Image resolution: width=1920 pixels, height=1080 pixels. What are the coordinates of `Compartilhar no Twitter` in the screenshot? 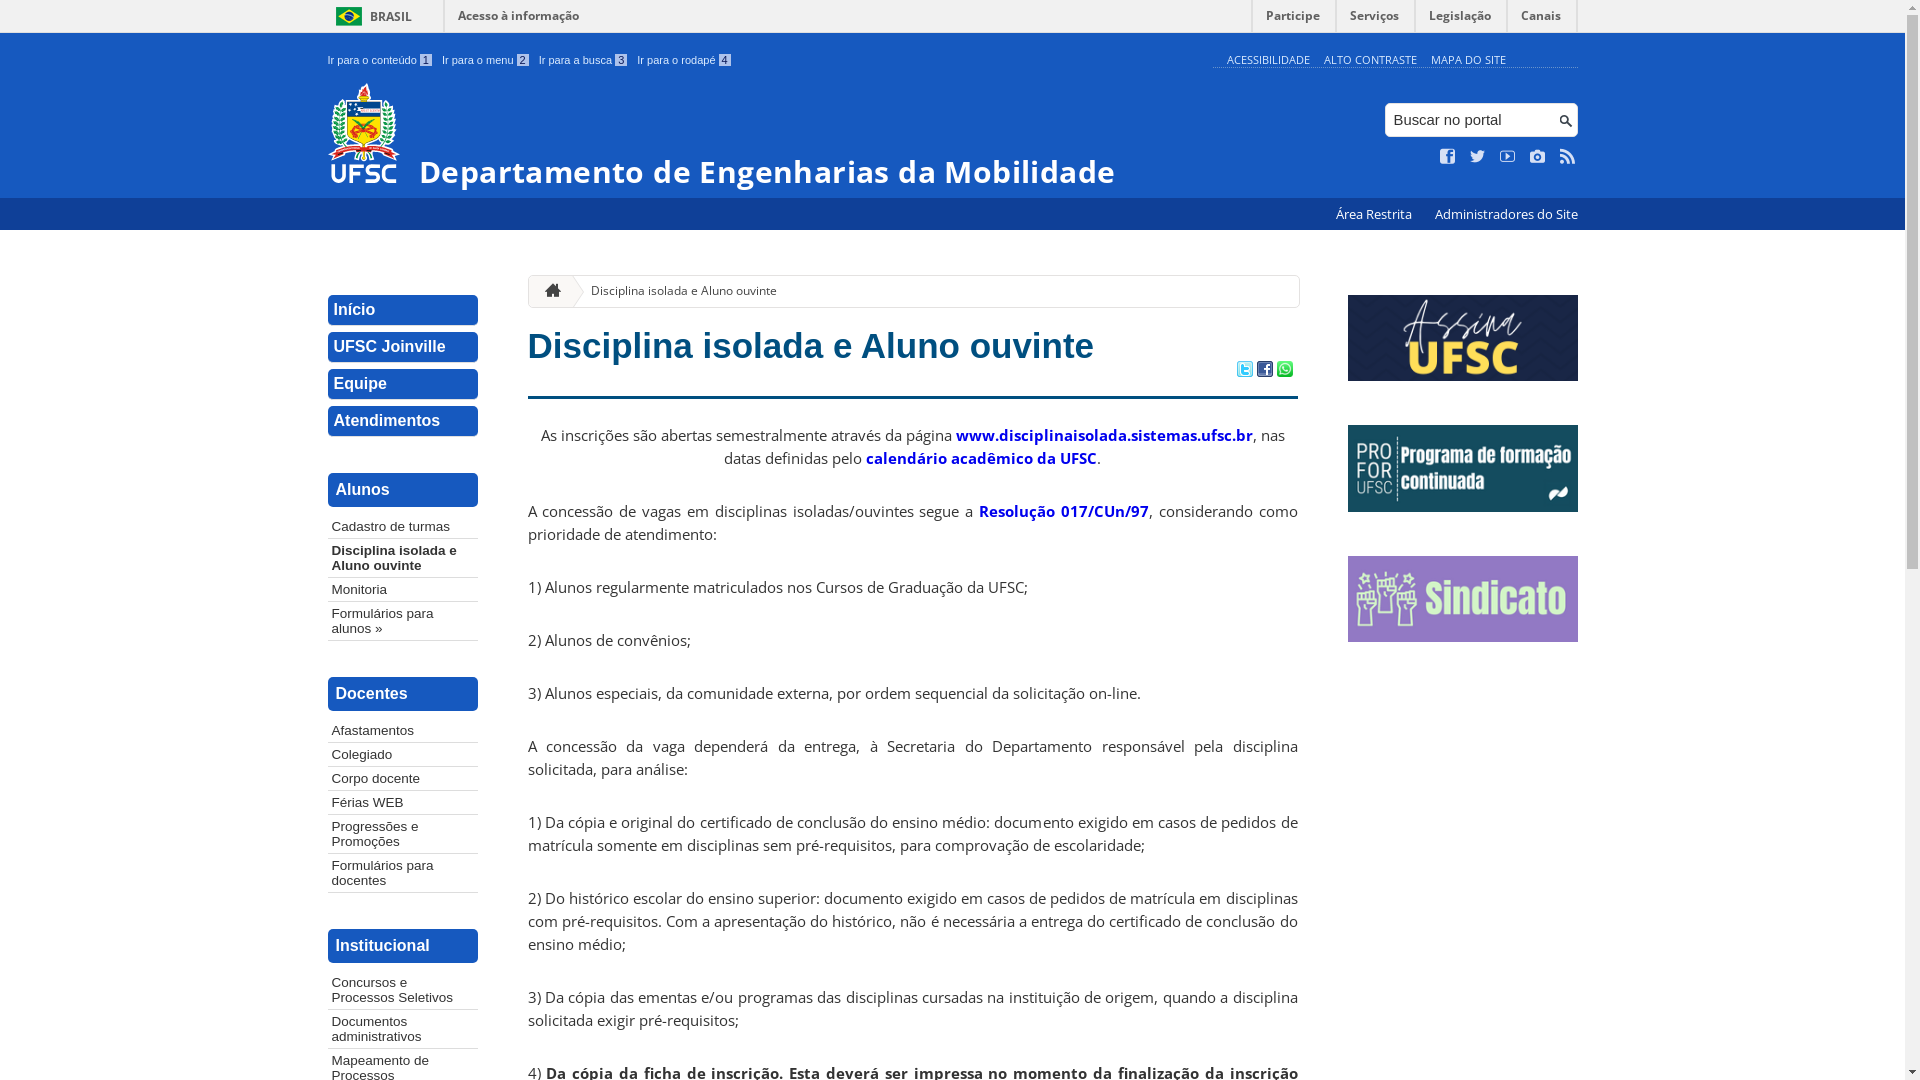 It's located at (1244, 371).